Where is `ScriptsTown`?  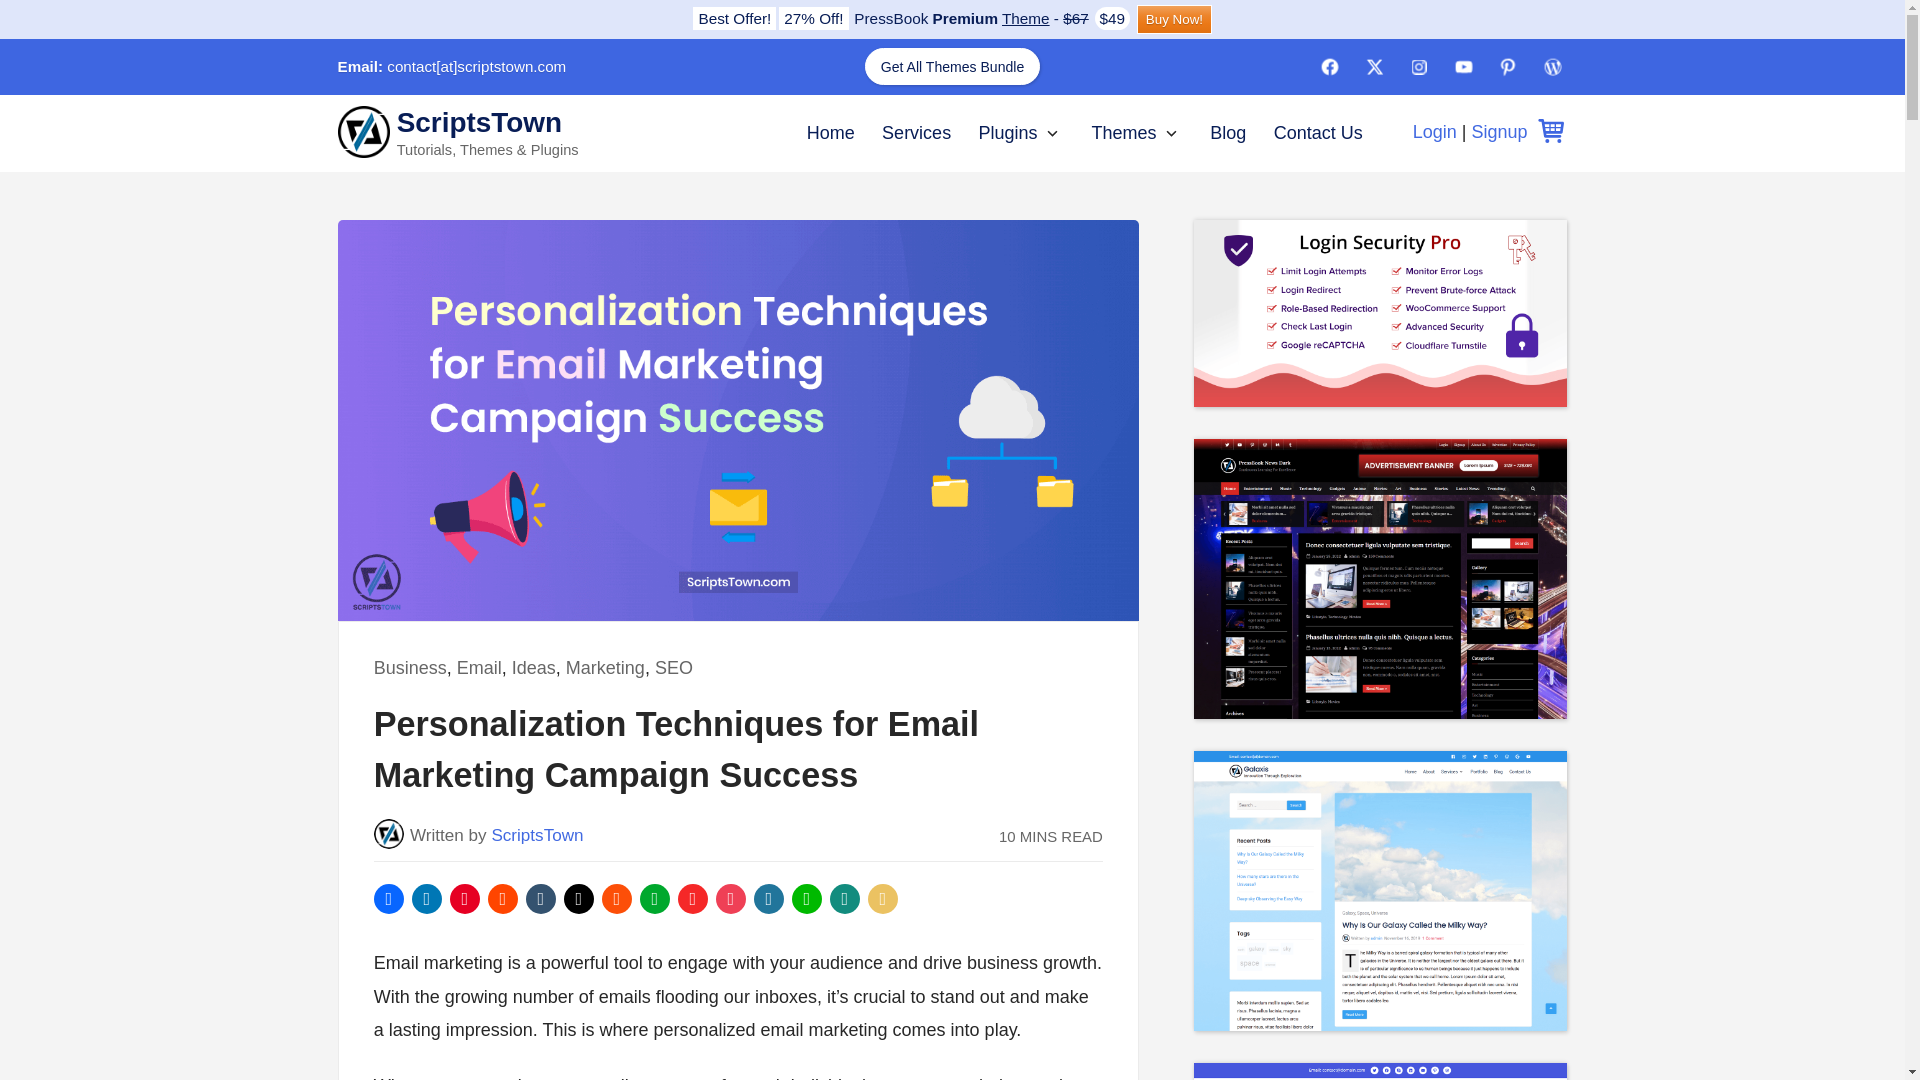 ScriptsTown is located at coordinates (537, 835).